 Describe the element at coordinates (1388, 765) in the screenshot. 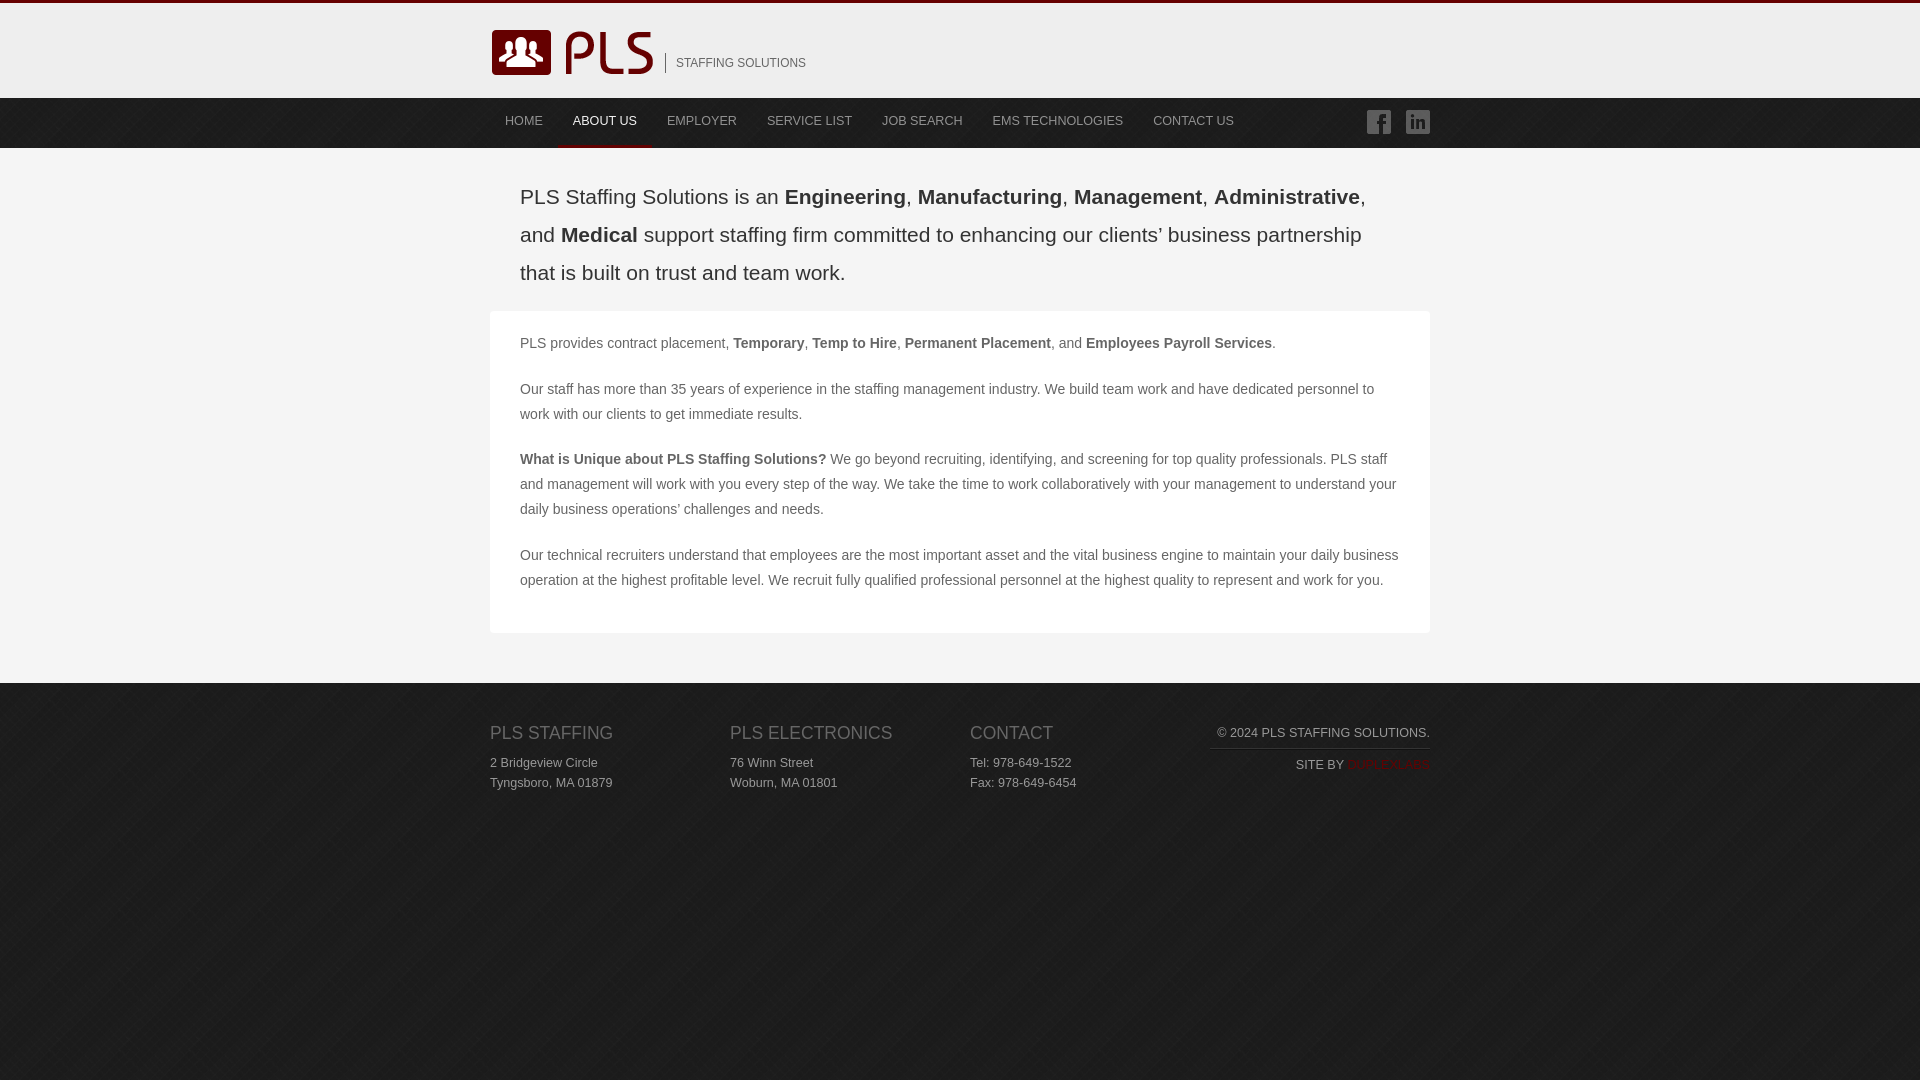

I see `DUPLEXLABS` at that location.